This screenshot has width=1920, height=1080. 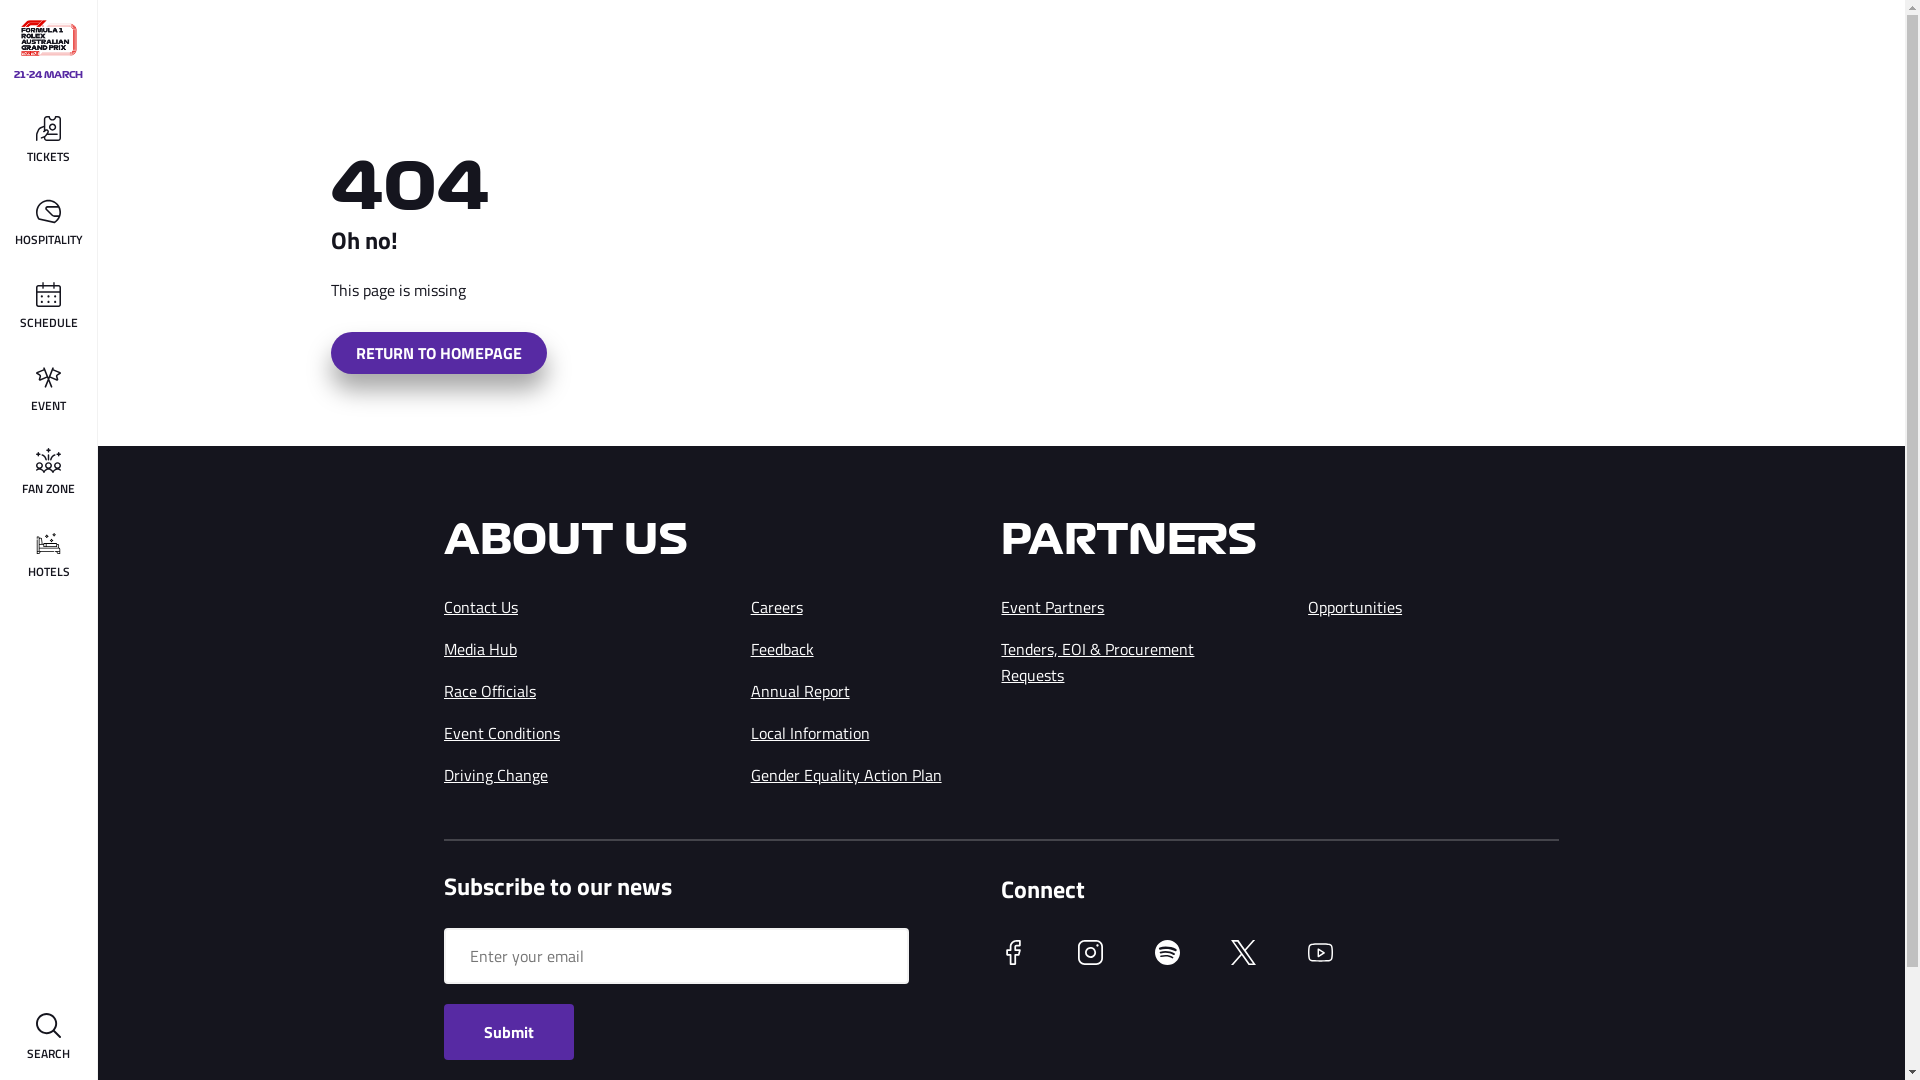 I want to click on 21-24 MARCH, so click(x=49, y=50).